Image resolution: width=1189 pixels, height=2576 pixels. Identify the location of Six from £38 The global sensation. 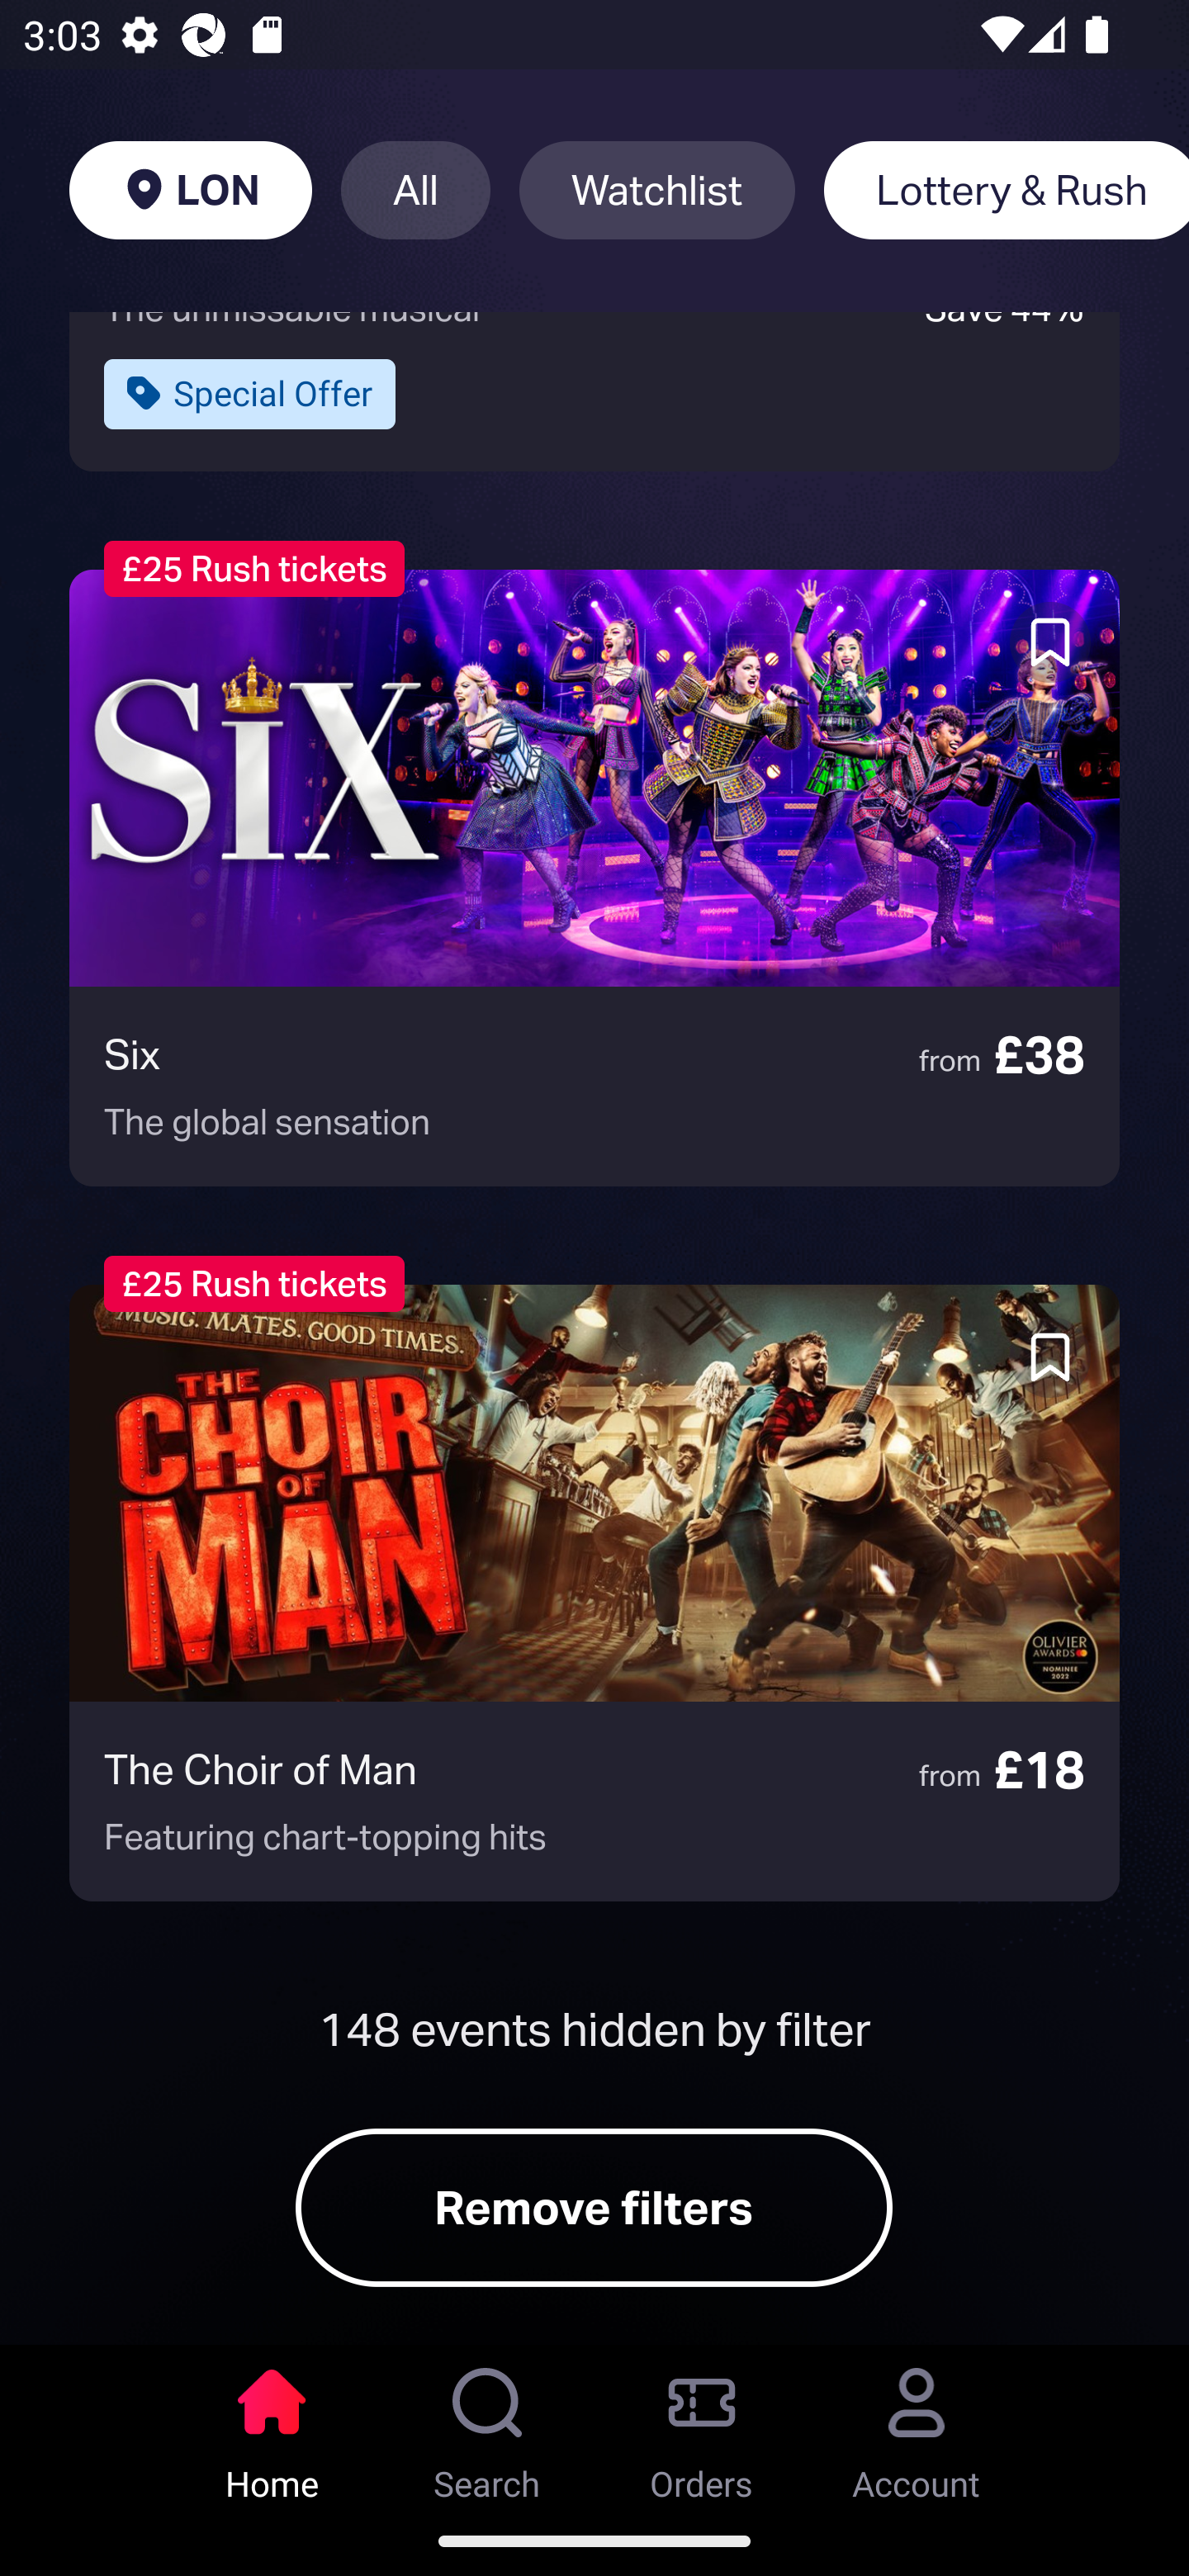
(594, 878).